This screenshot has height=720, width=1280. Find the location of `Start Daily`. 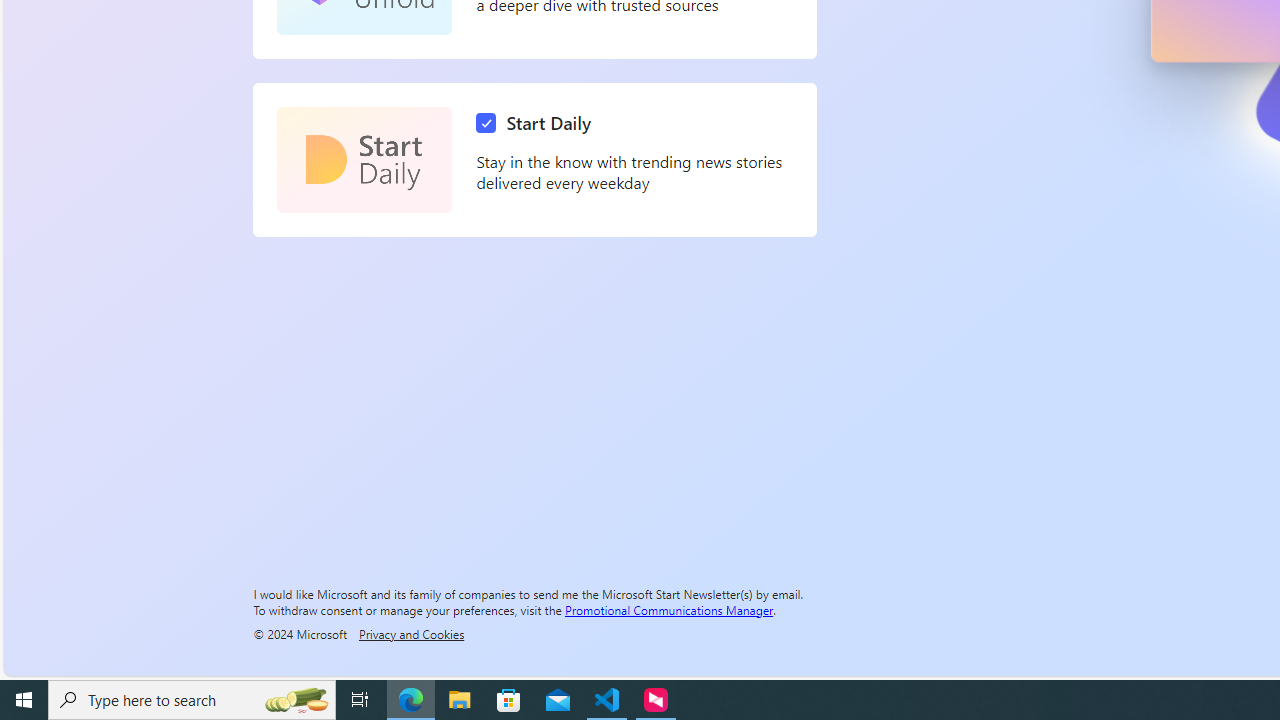

Start Daily is located at coordinates (364, 160).